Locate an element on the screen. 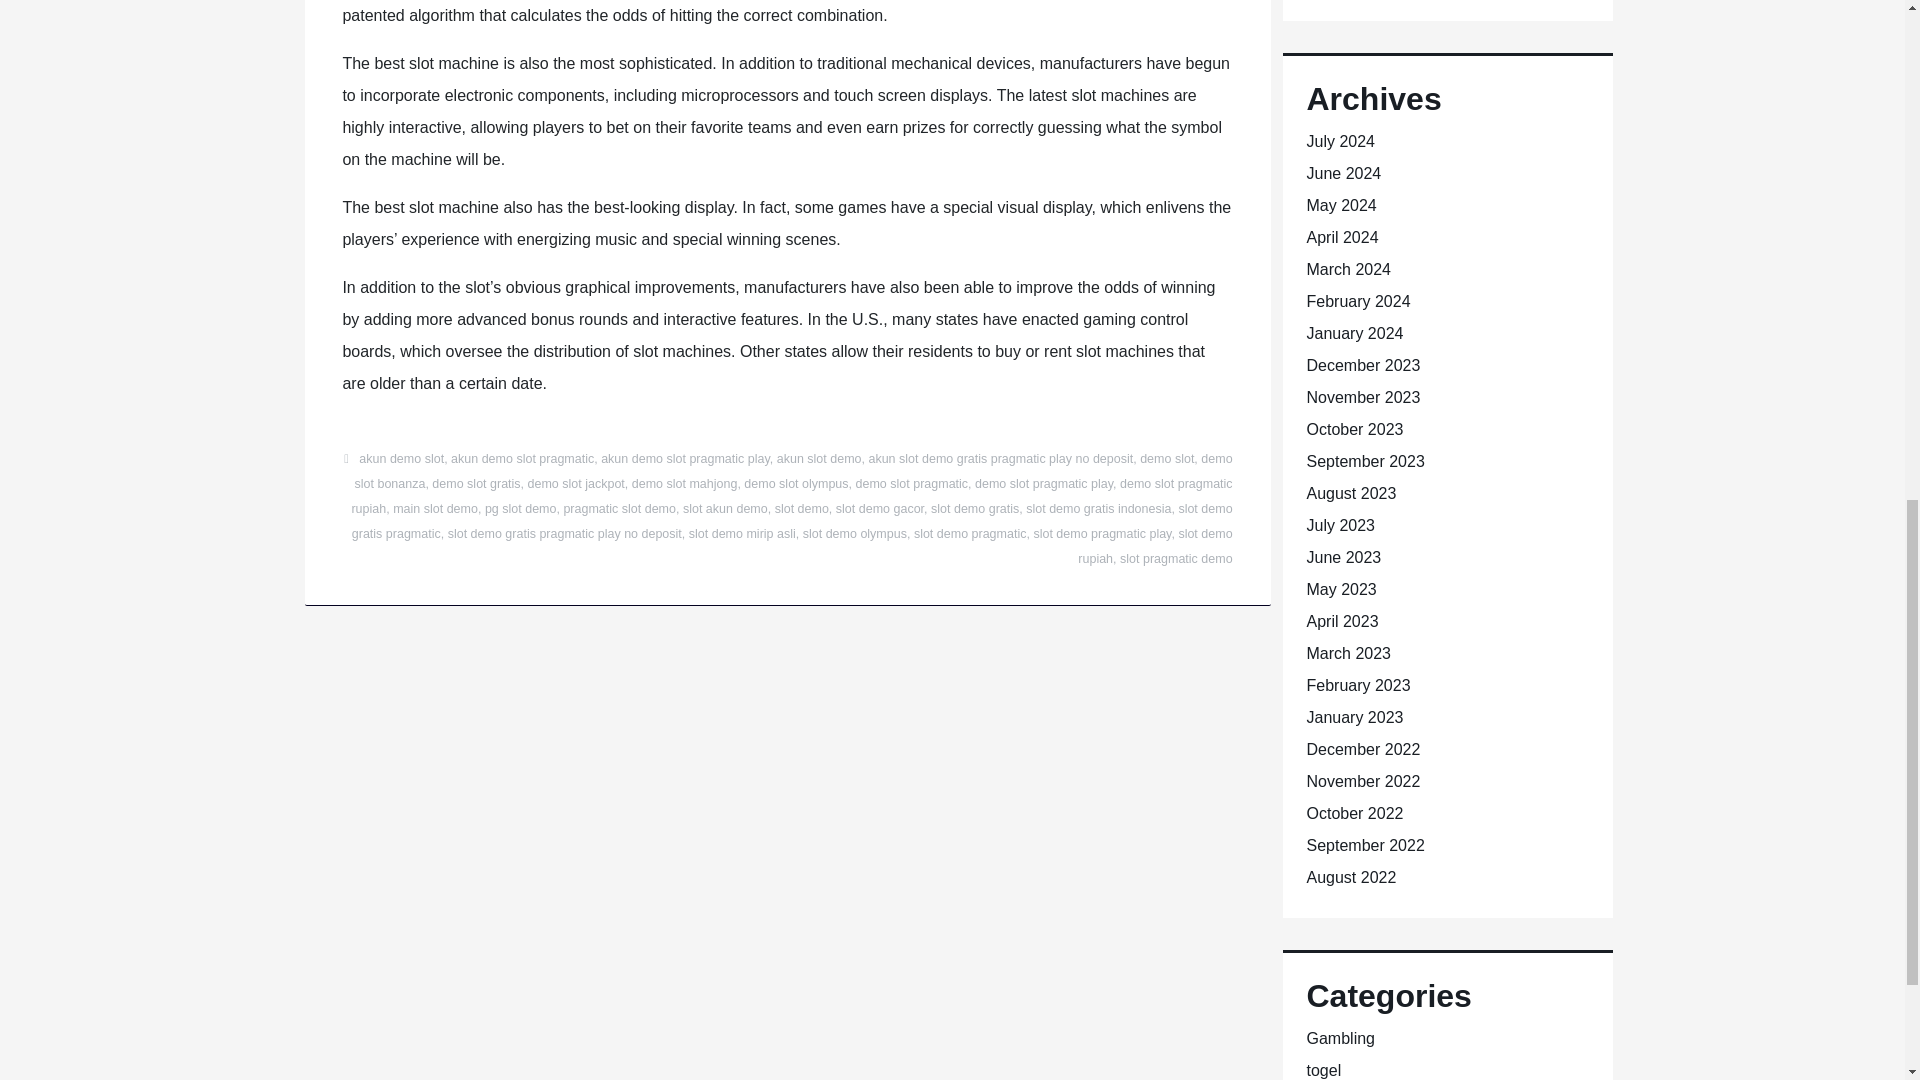 This screenshot has width=1920, height=1080. demo slot pragmatic play is located at coordinates (1044, 484).